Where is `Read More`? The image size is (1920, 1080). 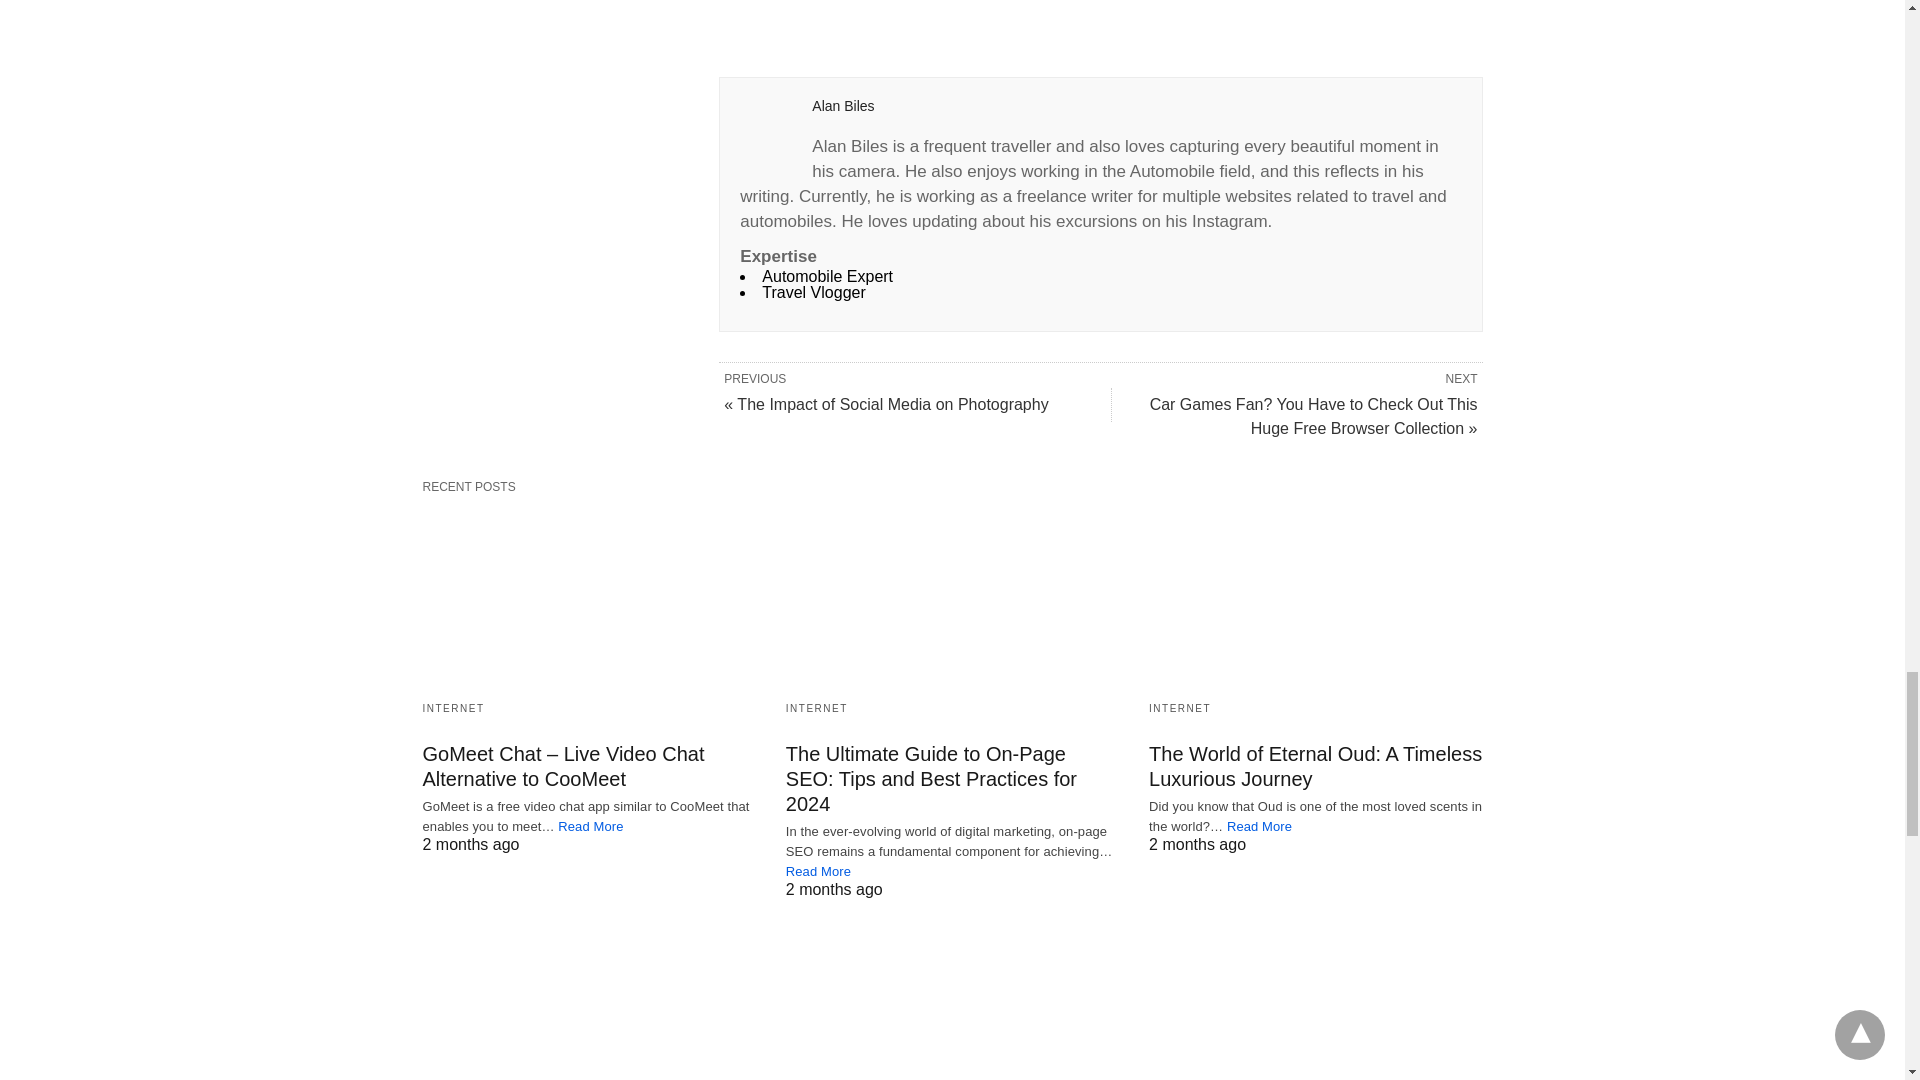 Read More is located at coordinates (590, 826).